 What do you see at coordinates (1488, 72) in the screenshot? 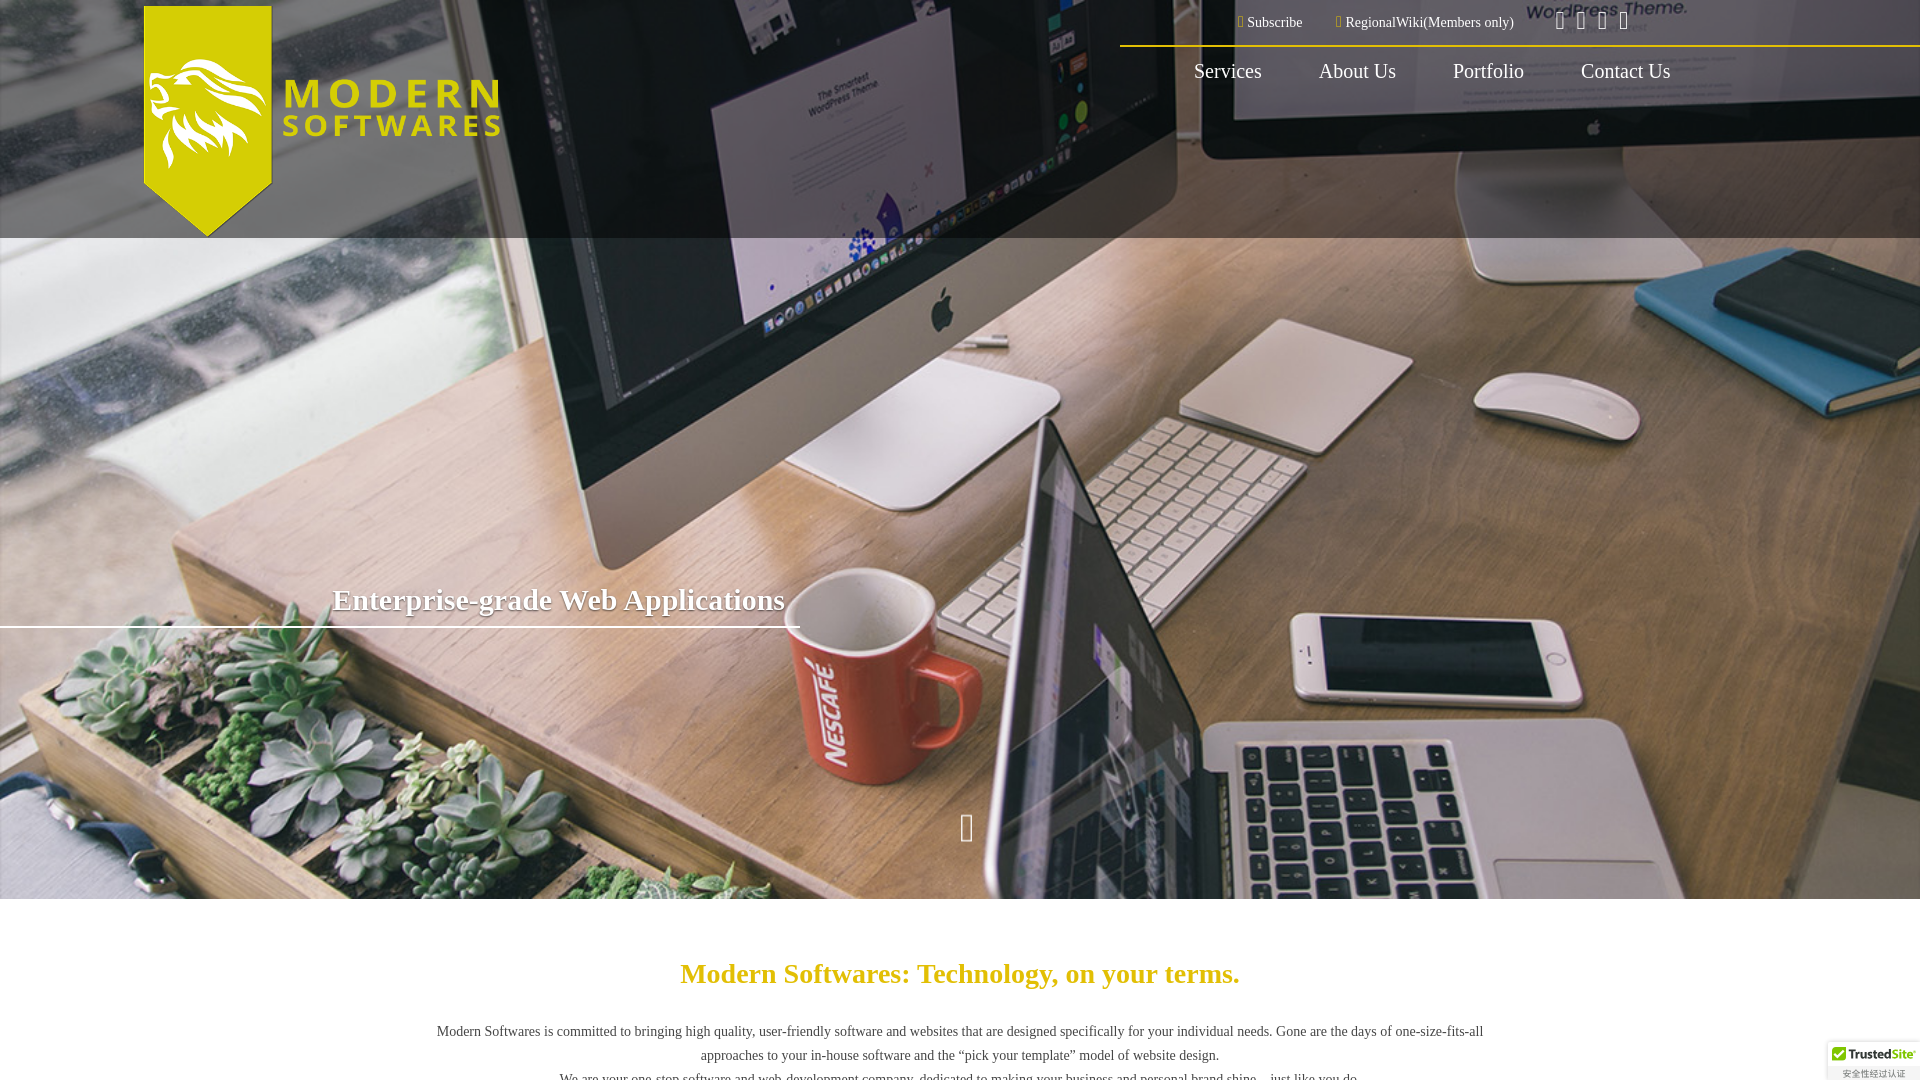
I see `Portfolio` at bounding box center [1488, 72].